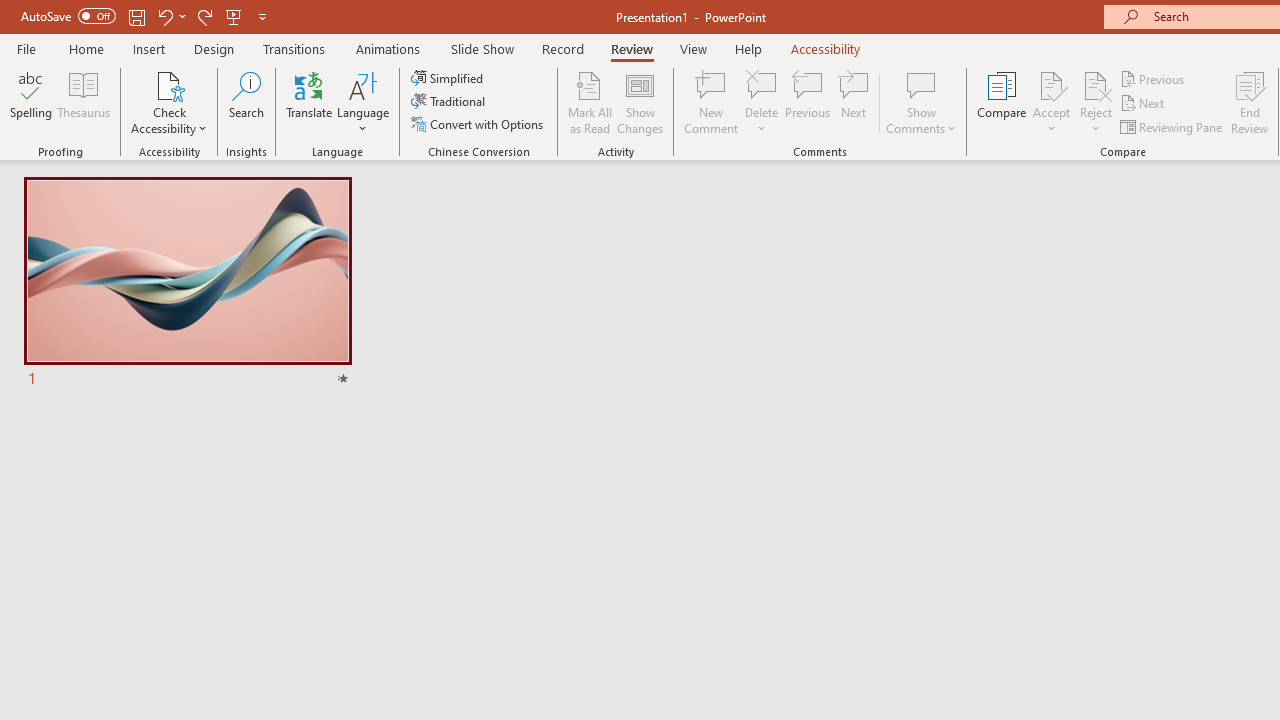 The width and height of the screenshot is (1280, 720). Describe the element at coordinates (449, 78) in the screenshot. I see `Simplified` at that location.